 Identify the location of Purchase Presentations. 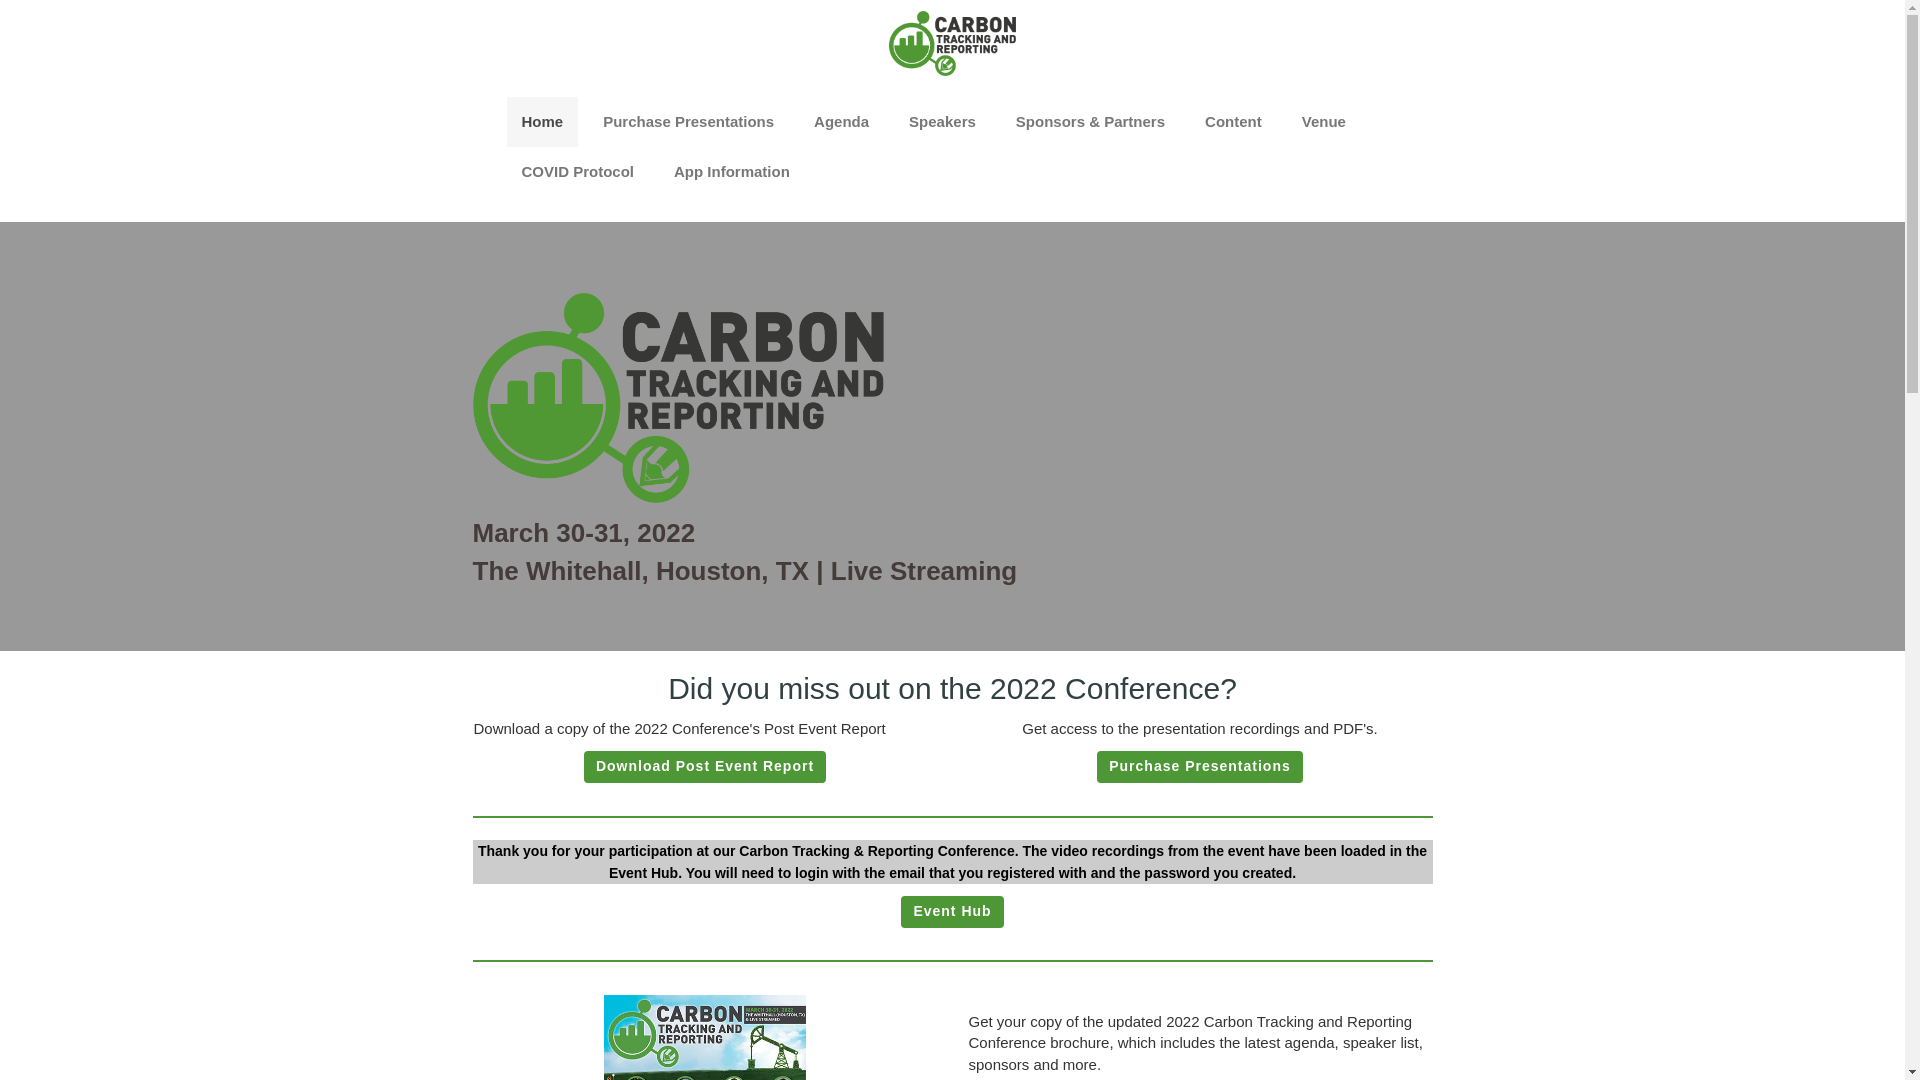
(1200, 766).